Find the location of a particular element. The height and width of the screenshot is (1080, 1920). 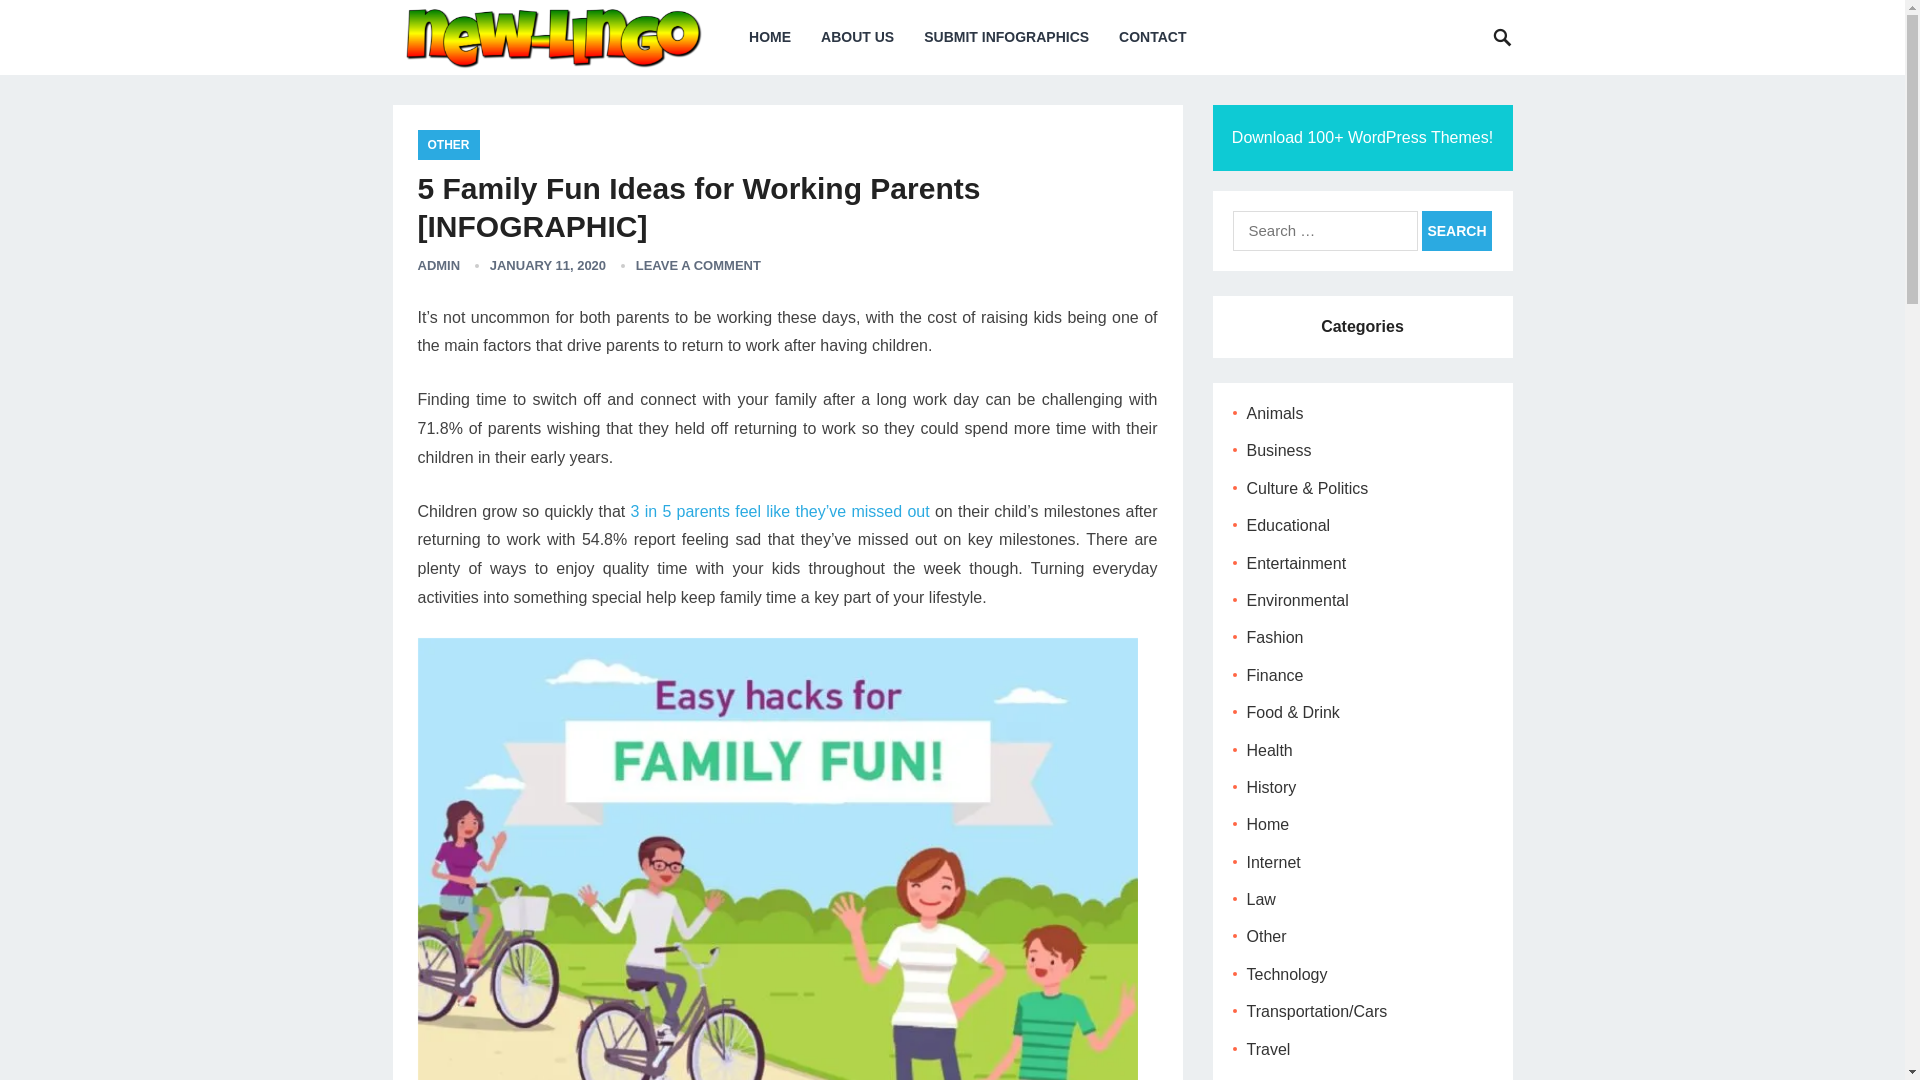

History is located at coordinates (1271, 786).